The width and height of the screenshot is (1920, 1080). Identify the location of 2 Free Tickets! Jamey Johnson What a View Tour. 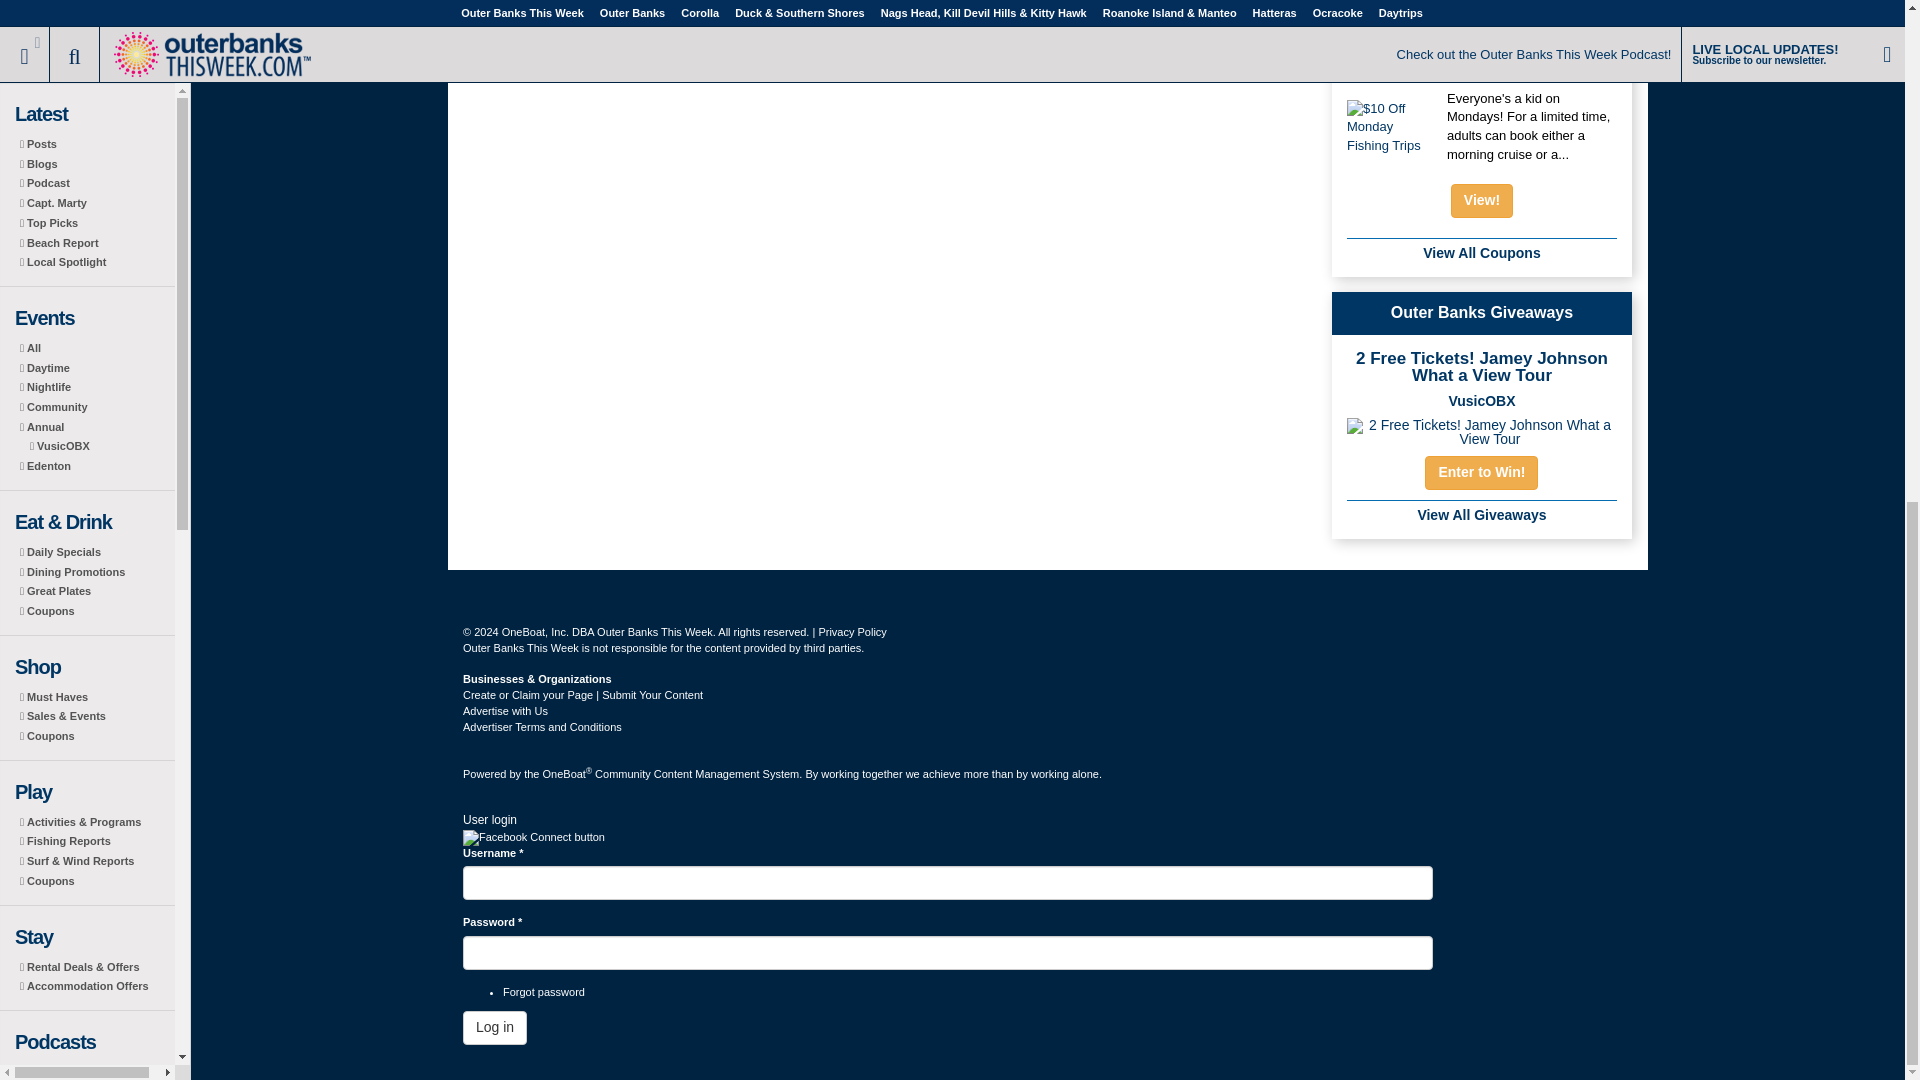
(1482, 366).